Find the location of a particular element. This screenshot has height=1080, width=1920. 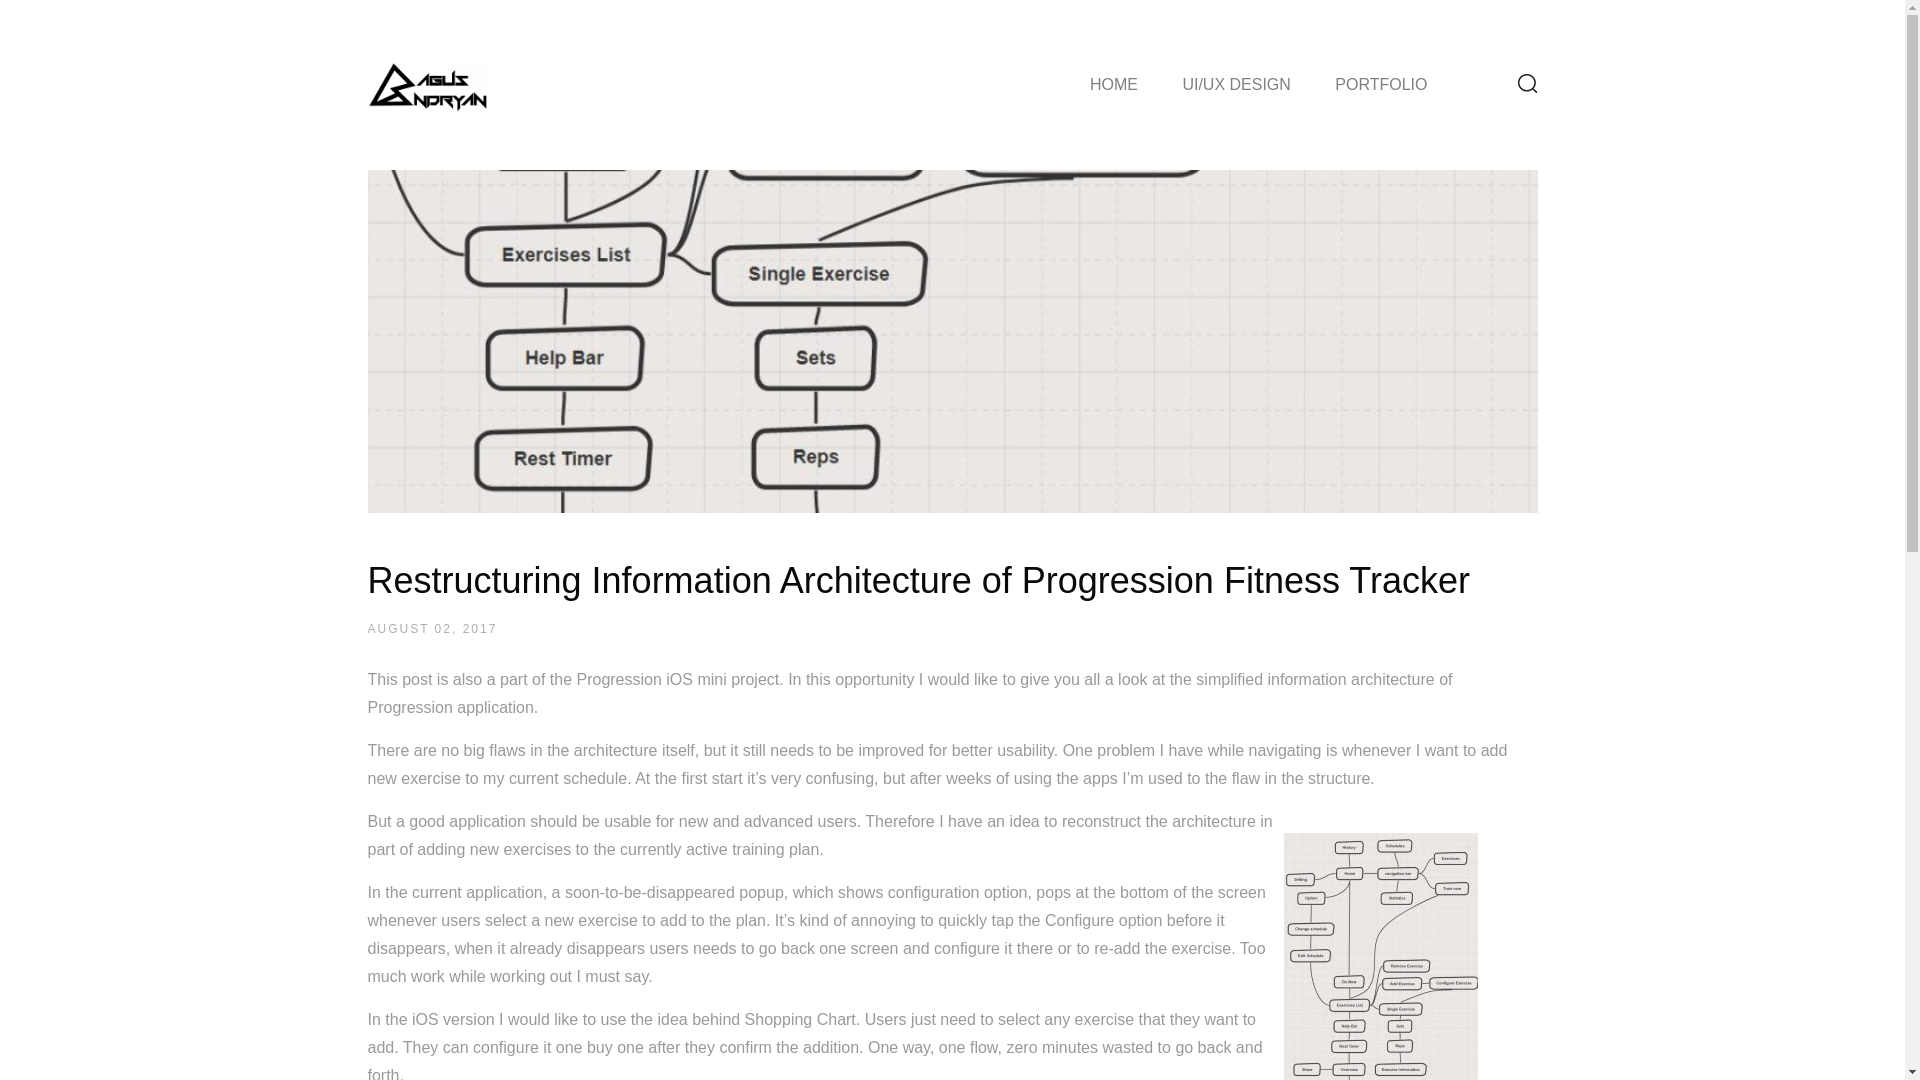

PORTFOLIO is located at coordinates (1380, 84).